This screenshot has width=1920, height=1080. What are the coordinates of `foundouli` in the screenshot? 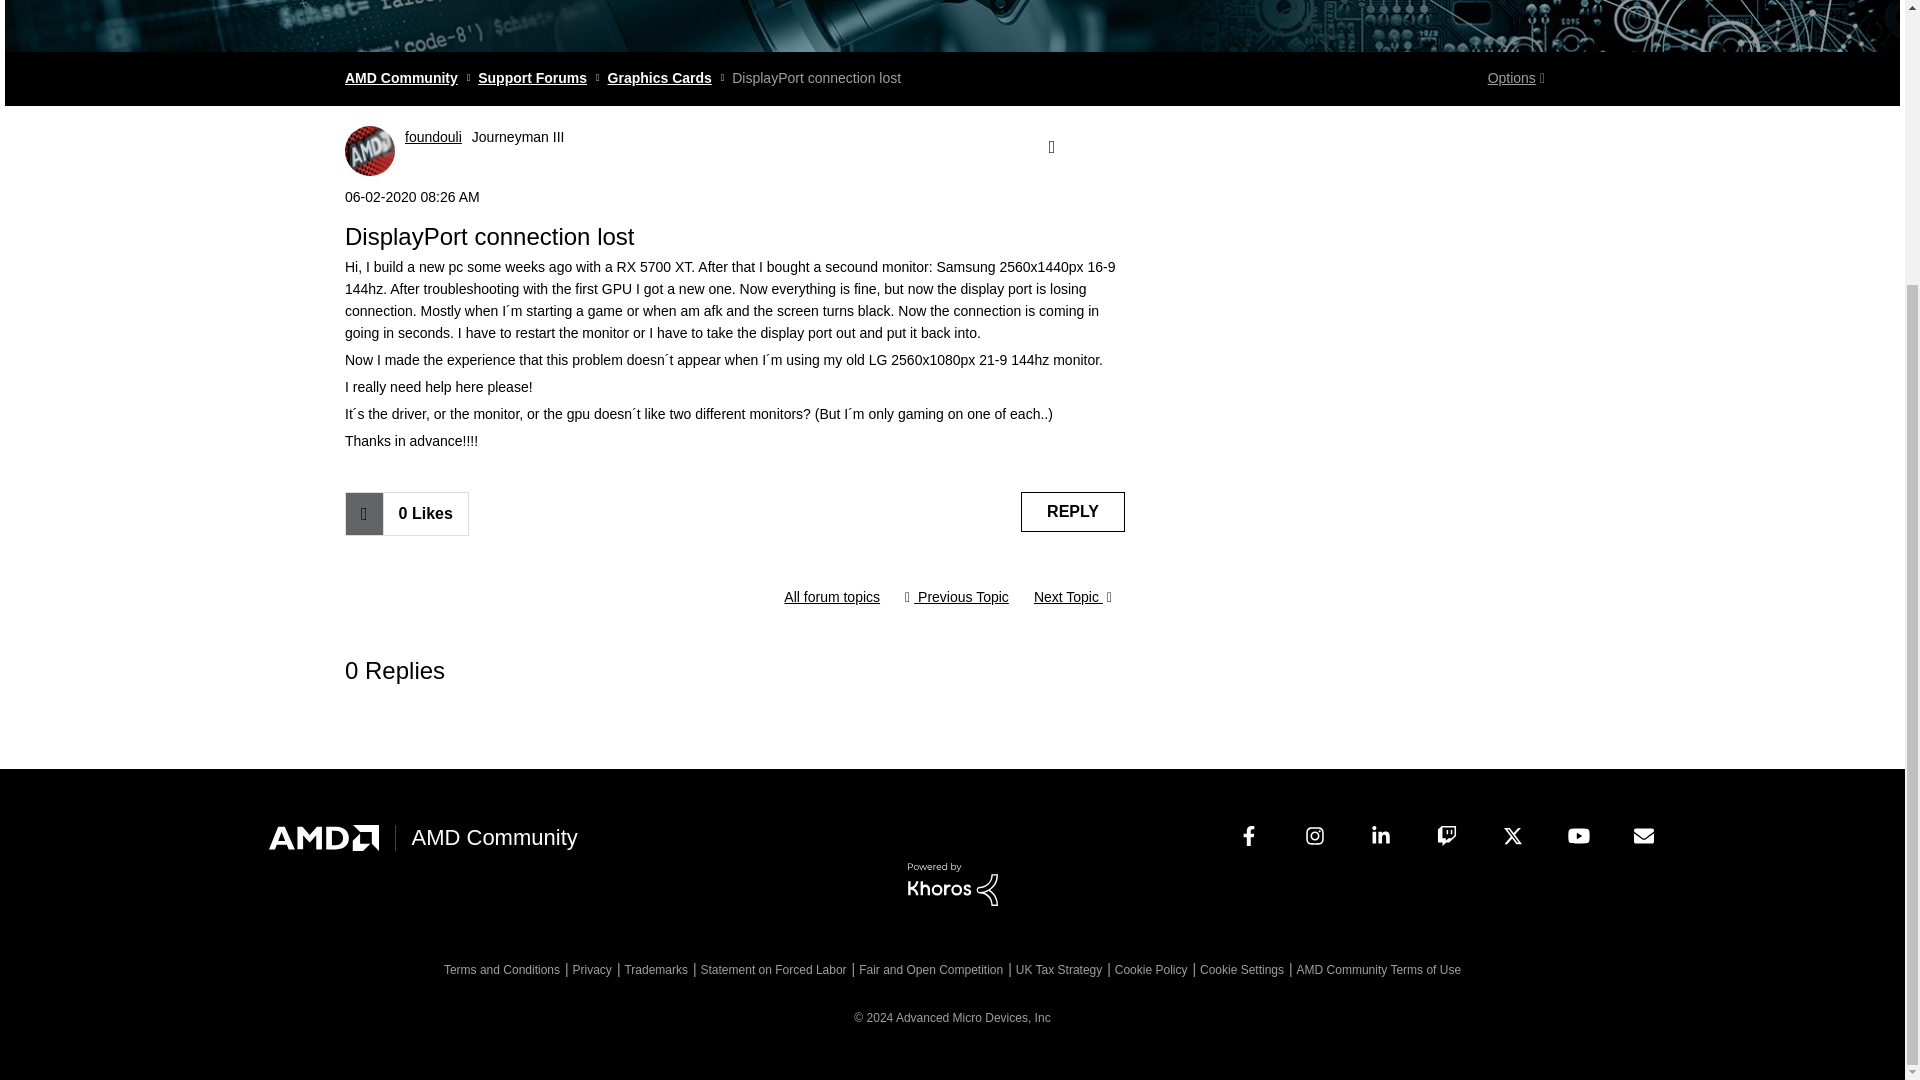 It's located at (370, 151).